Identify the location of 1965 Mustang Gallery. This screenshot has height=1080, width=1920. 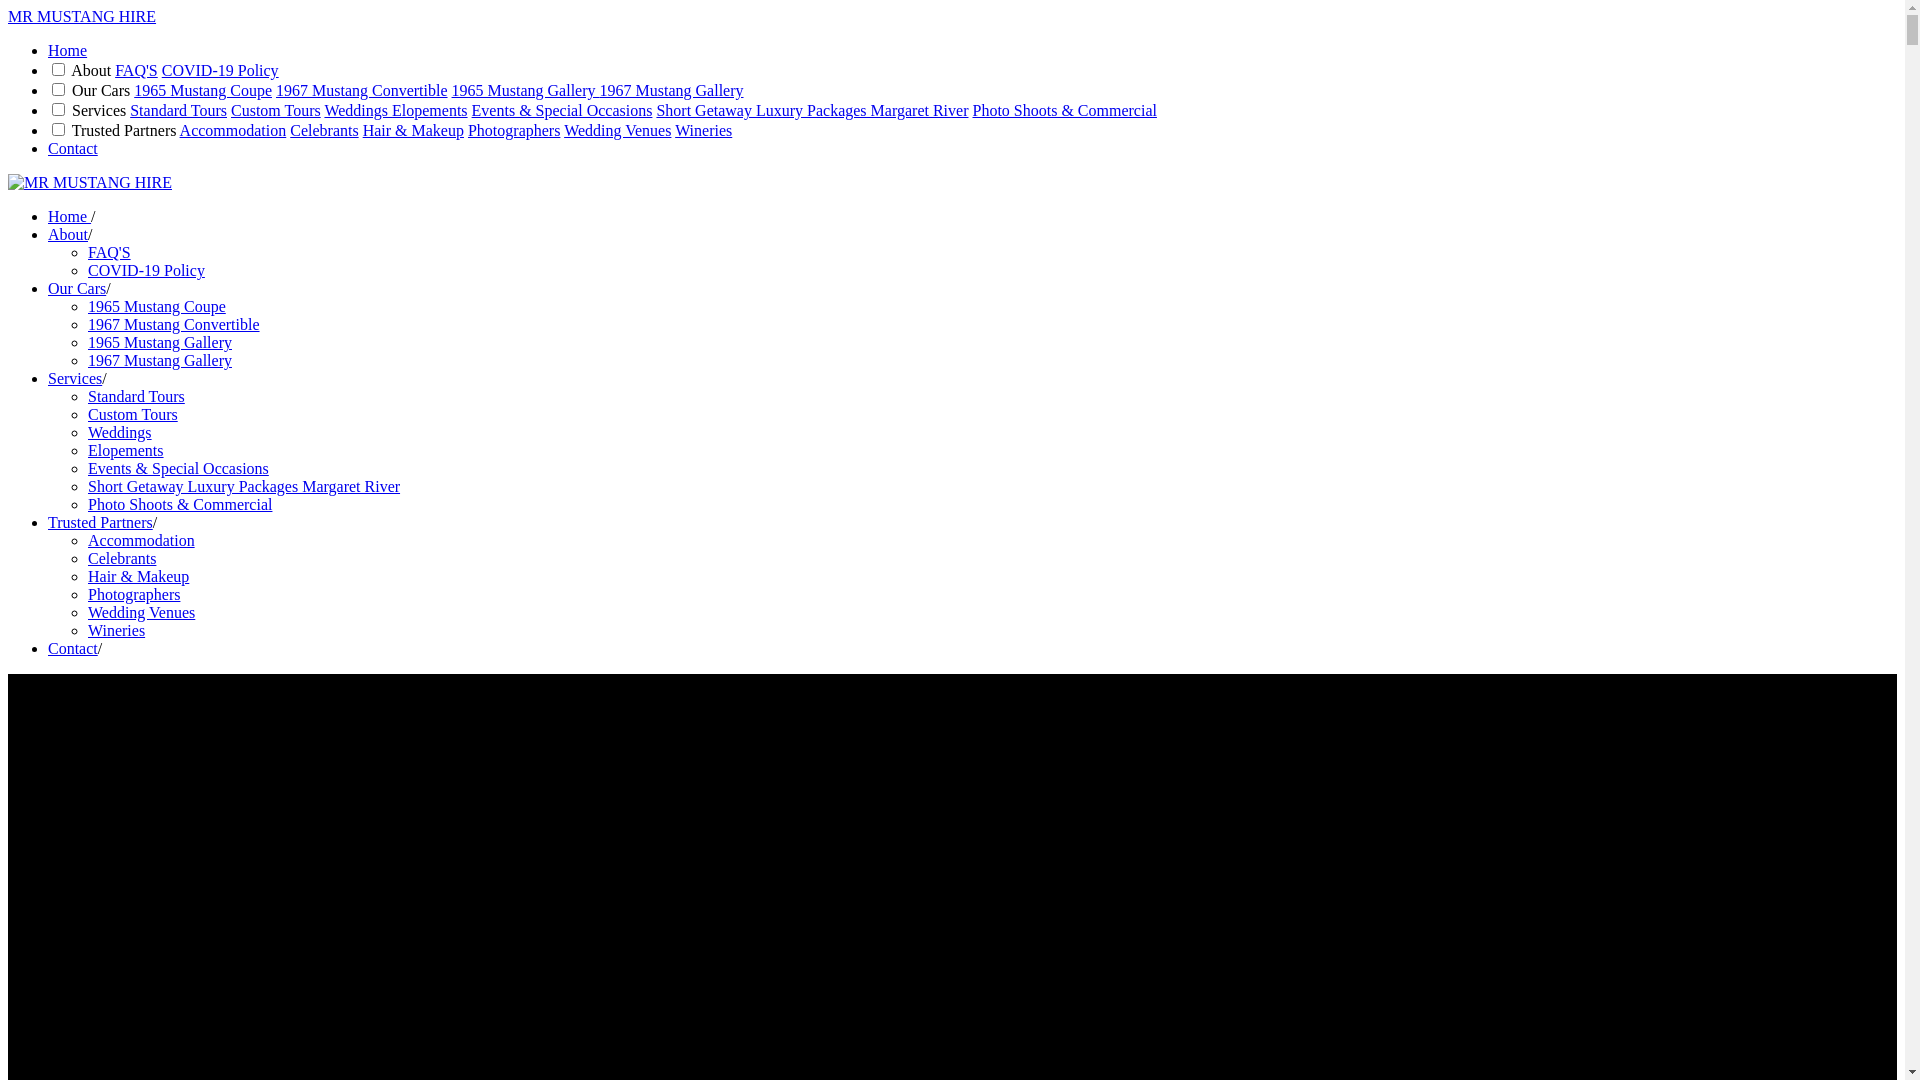
(526, 90).